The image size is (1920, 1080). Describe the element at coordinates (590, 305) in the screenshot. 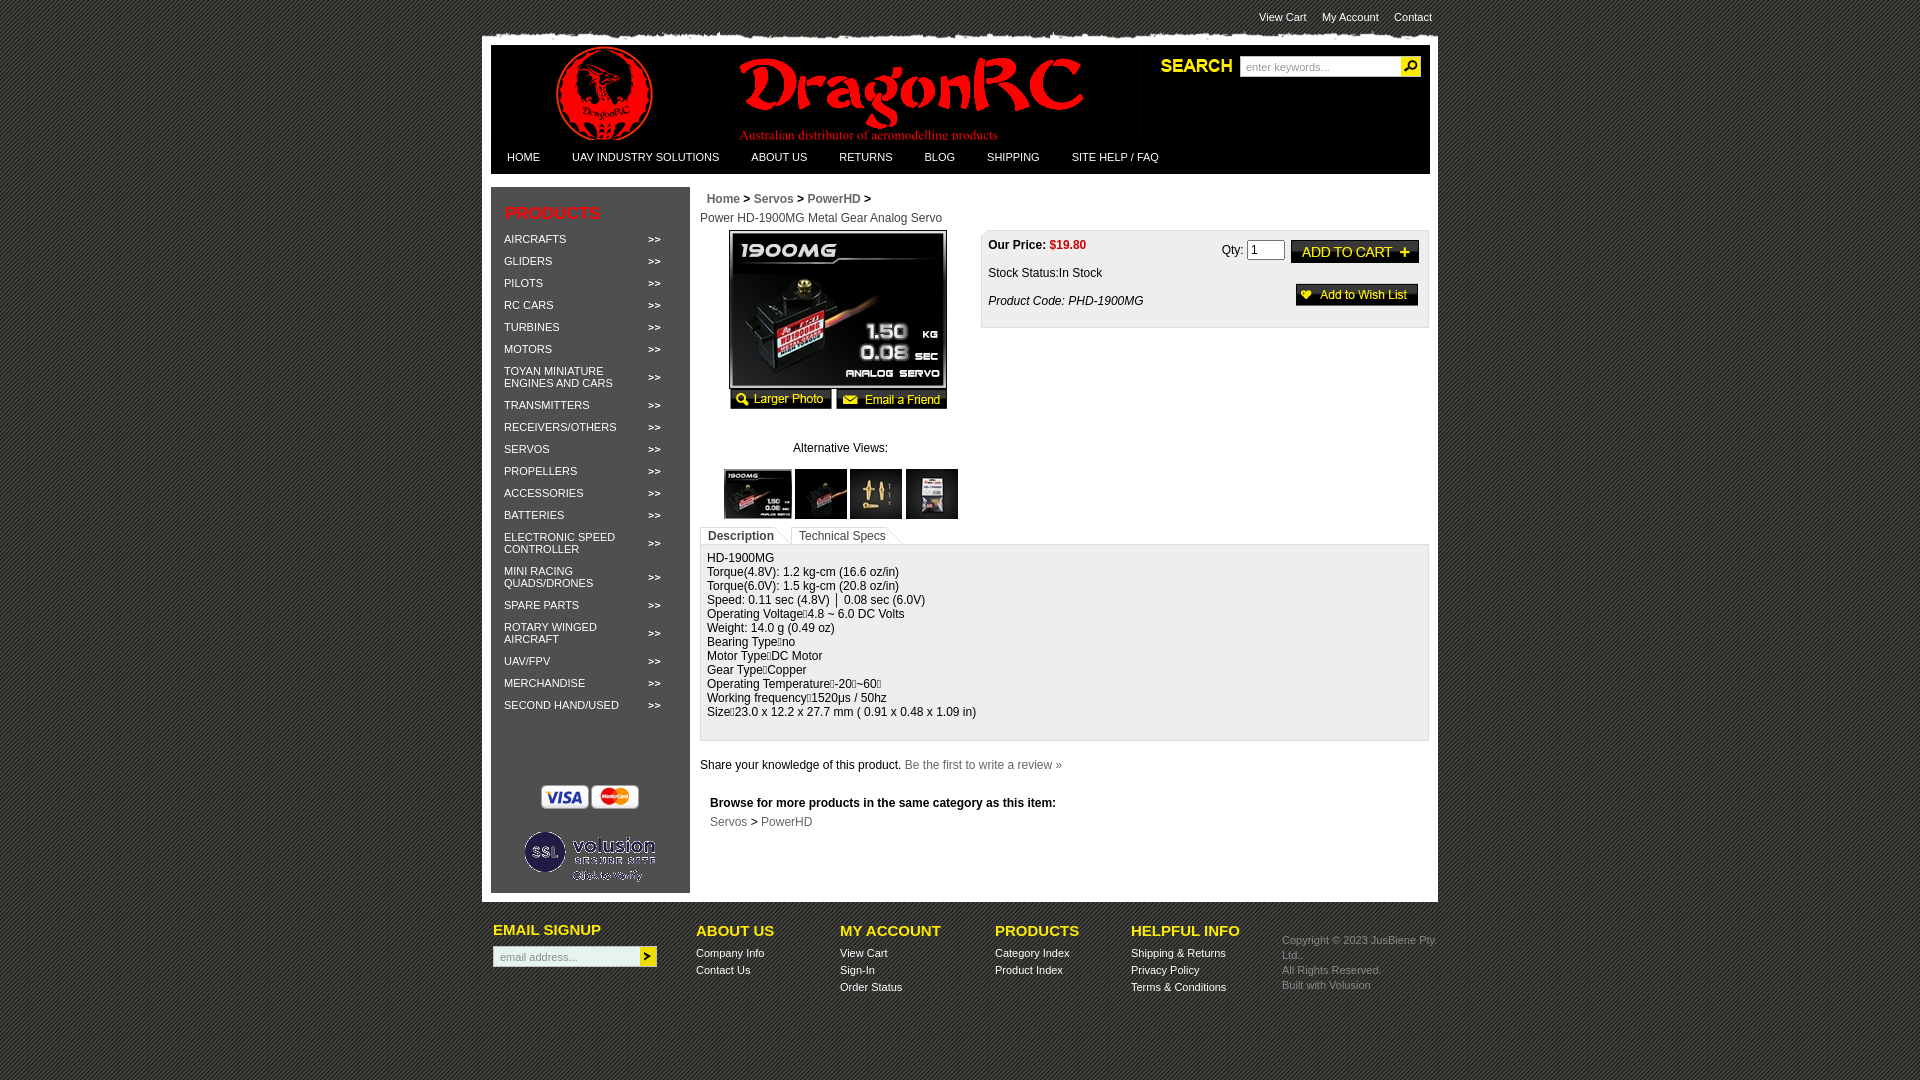

I see `RC CARS` at that location.